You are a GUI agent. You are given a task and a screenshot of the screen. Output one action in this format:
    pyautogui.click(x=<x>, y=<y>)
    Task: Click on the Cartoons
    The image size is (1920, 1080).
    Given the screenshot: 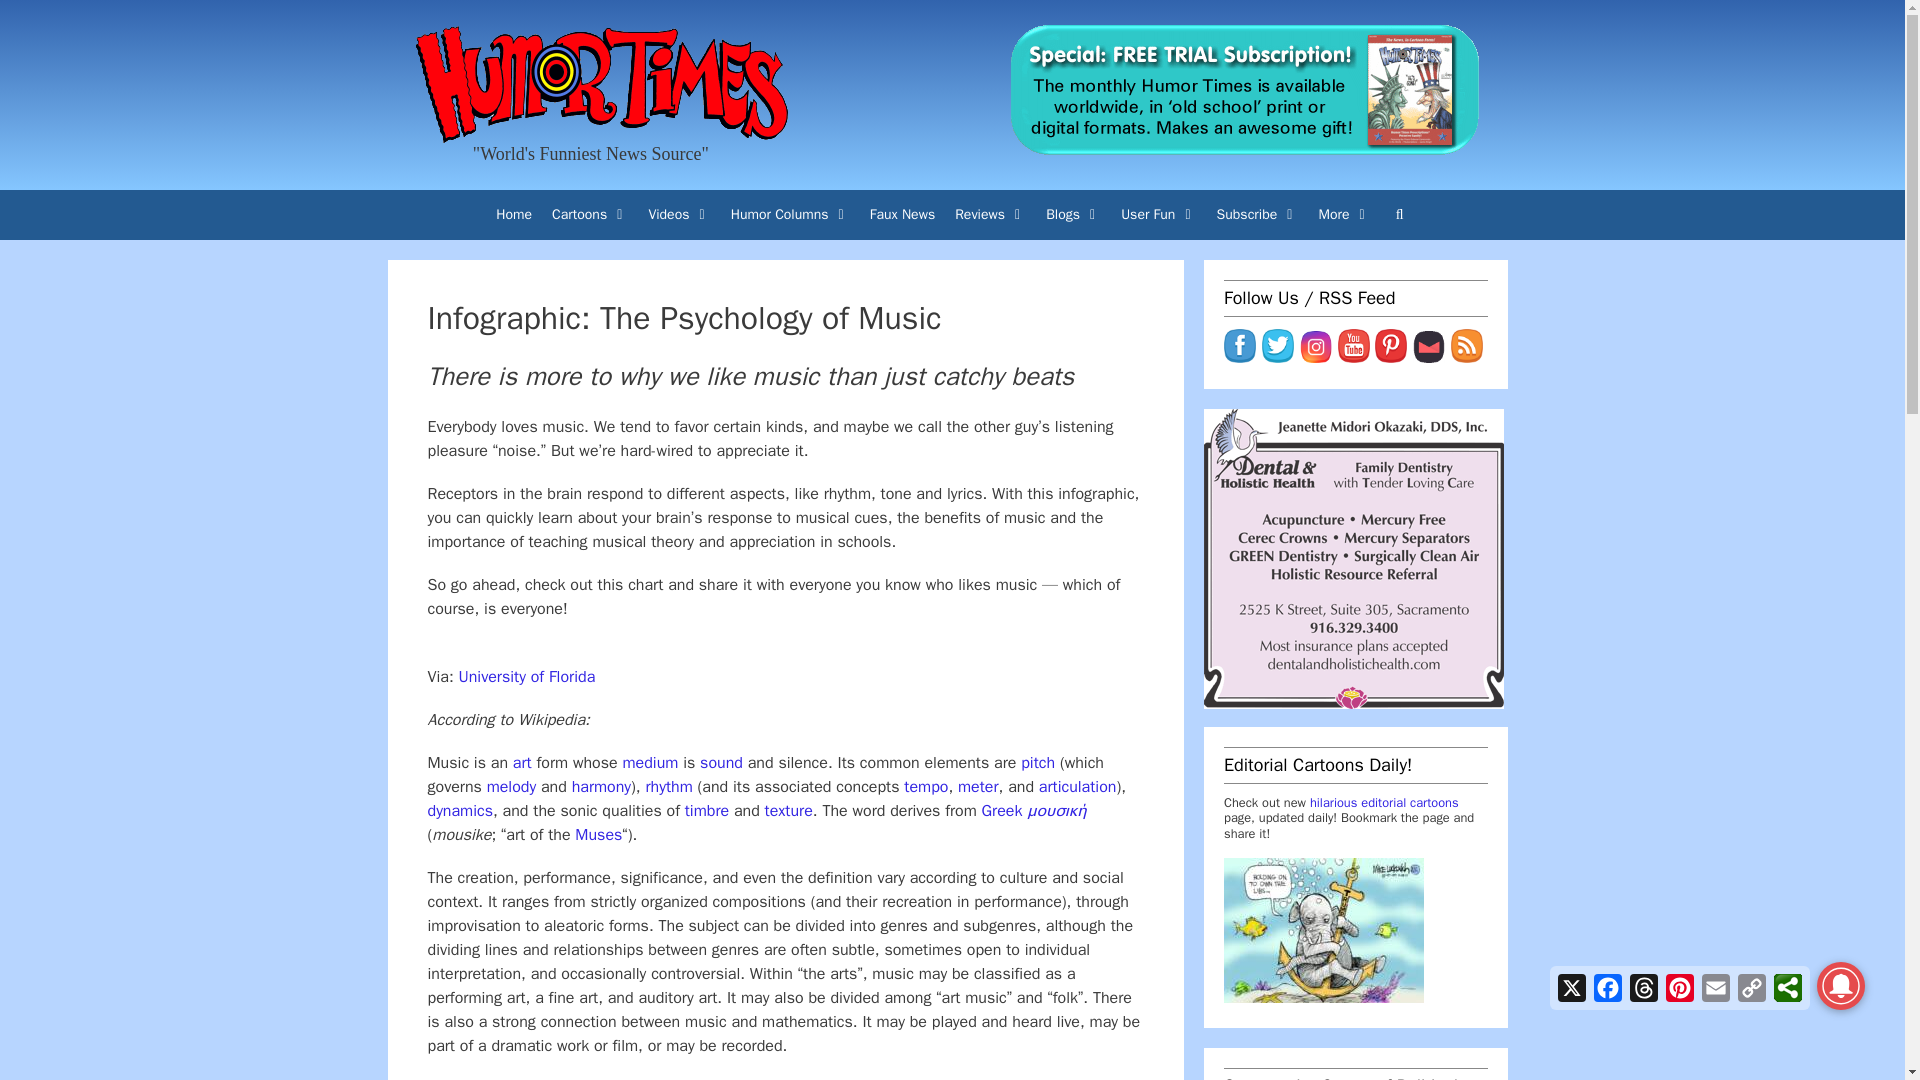 What is the action you would take?
    pyautogui.click(x=589, y=215)
    